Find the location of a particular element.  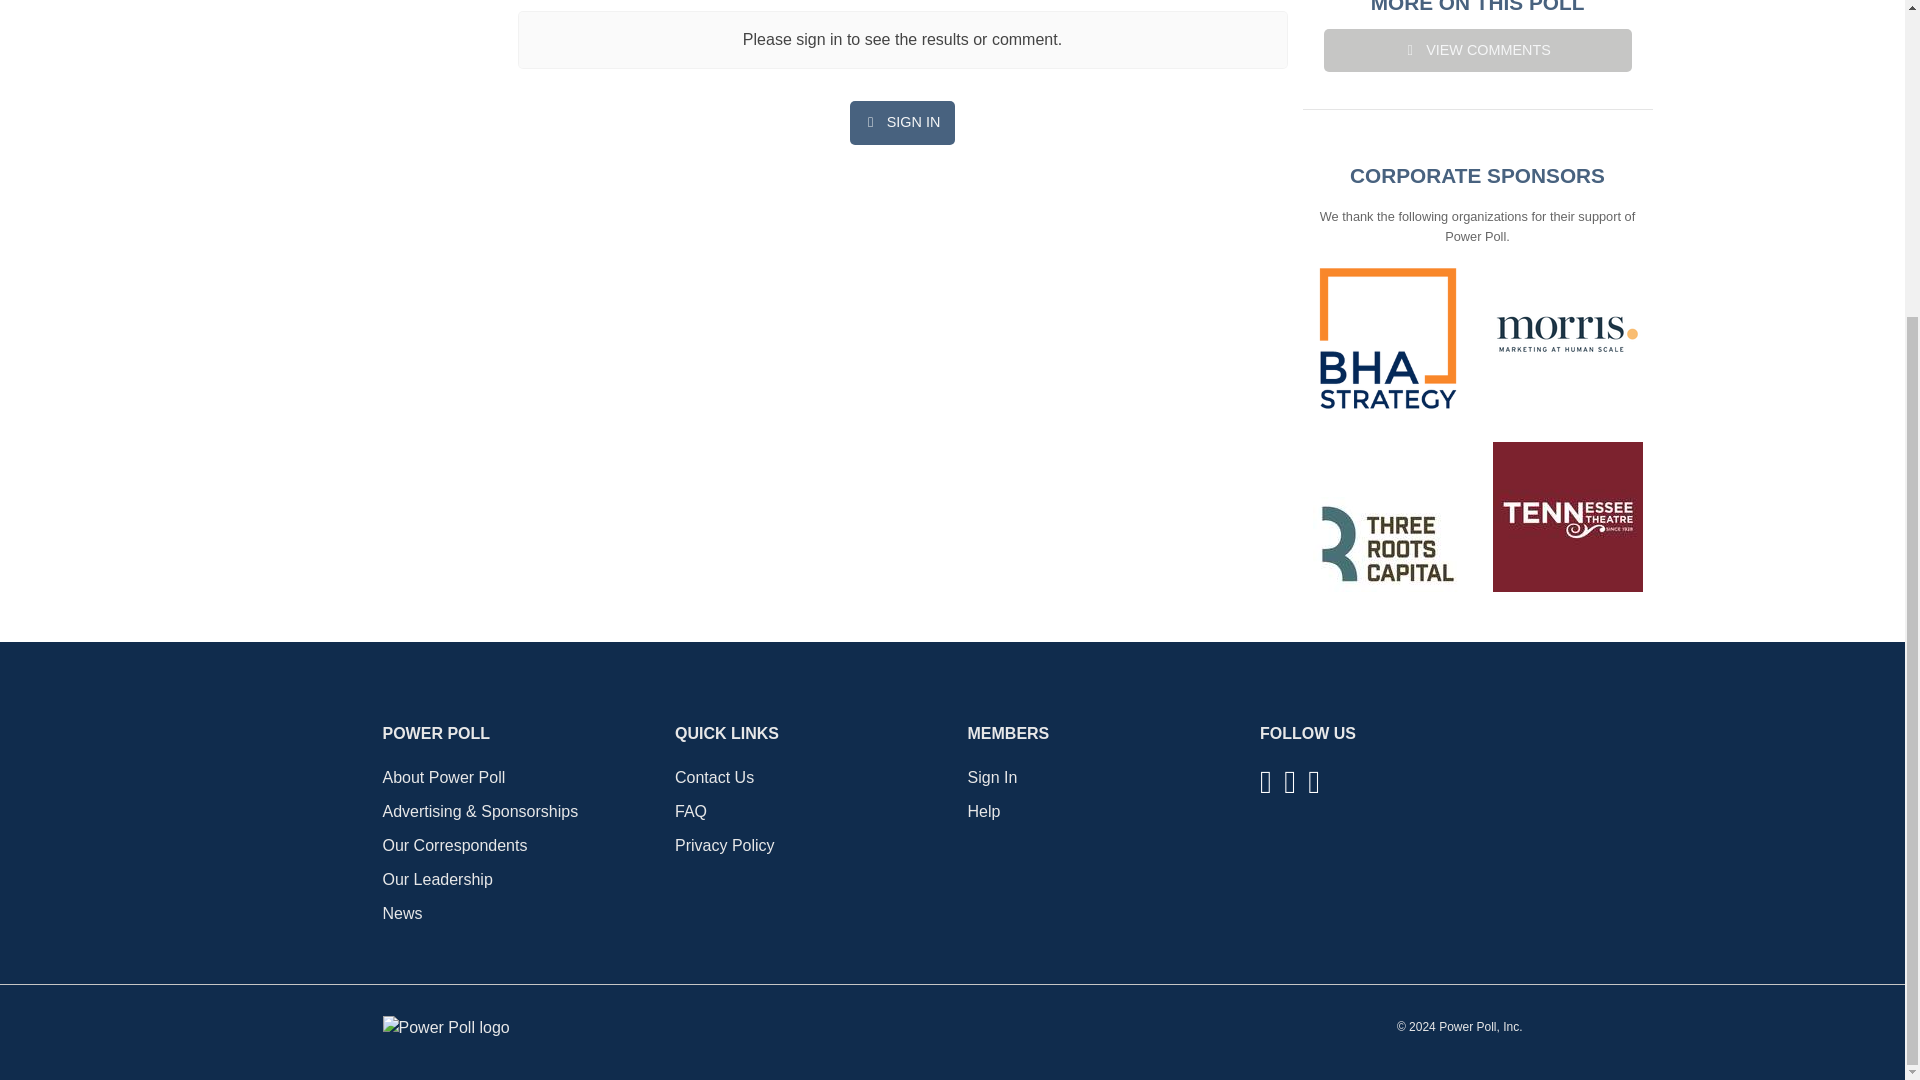

Sign In is located at coordinates (992, 777).